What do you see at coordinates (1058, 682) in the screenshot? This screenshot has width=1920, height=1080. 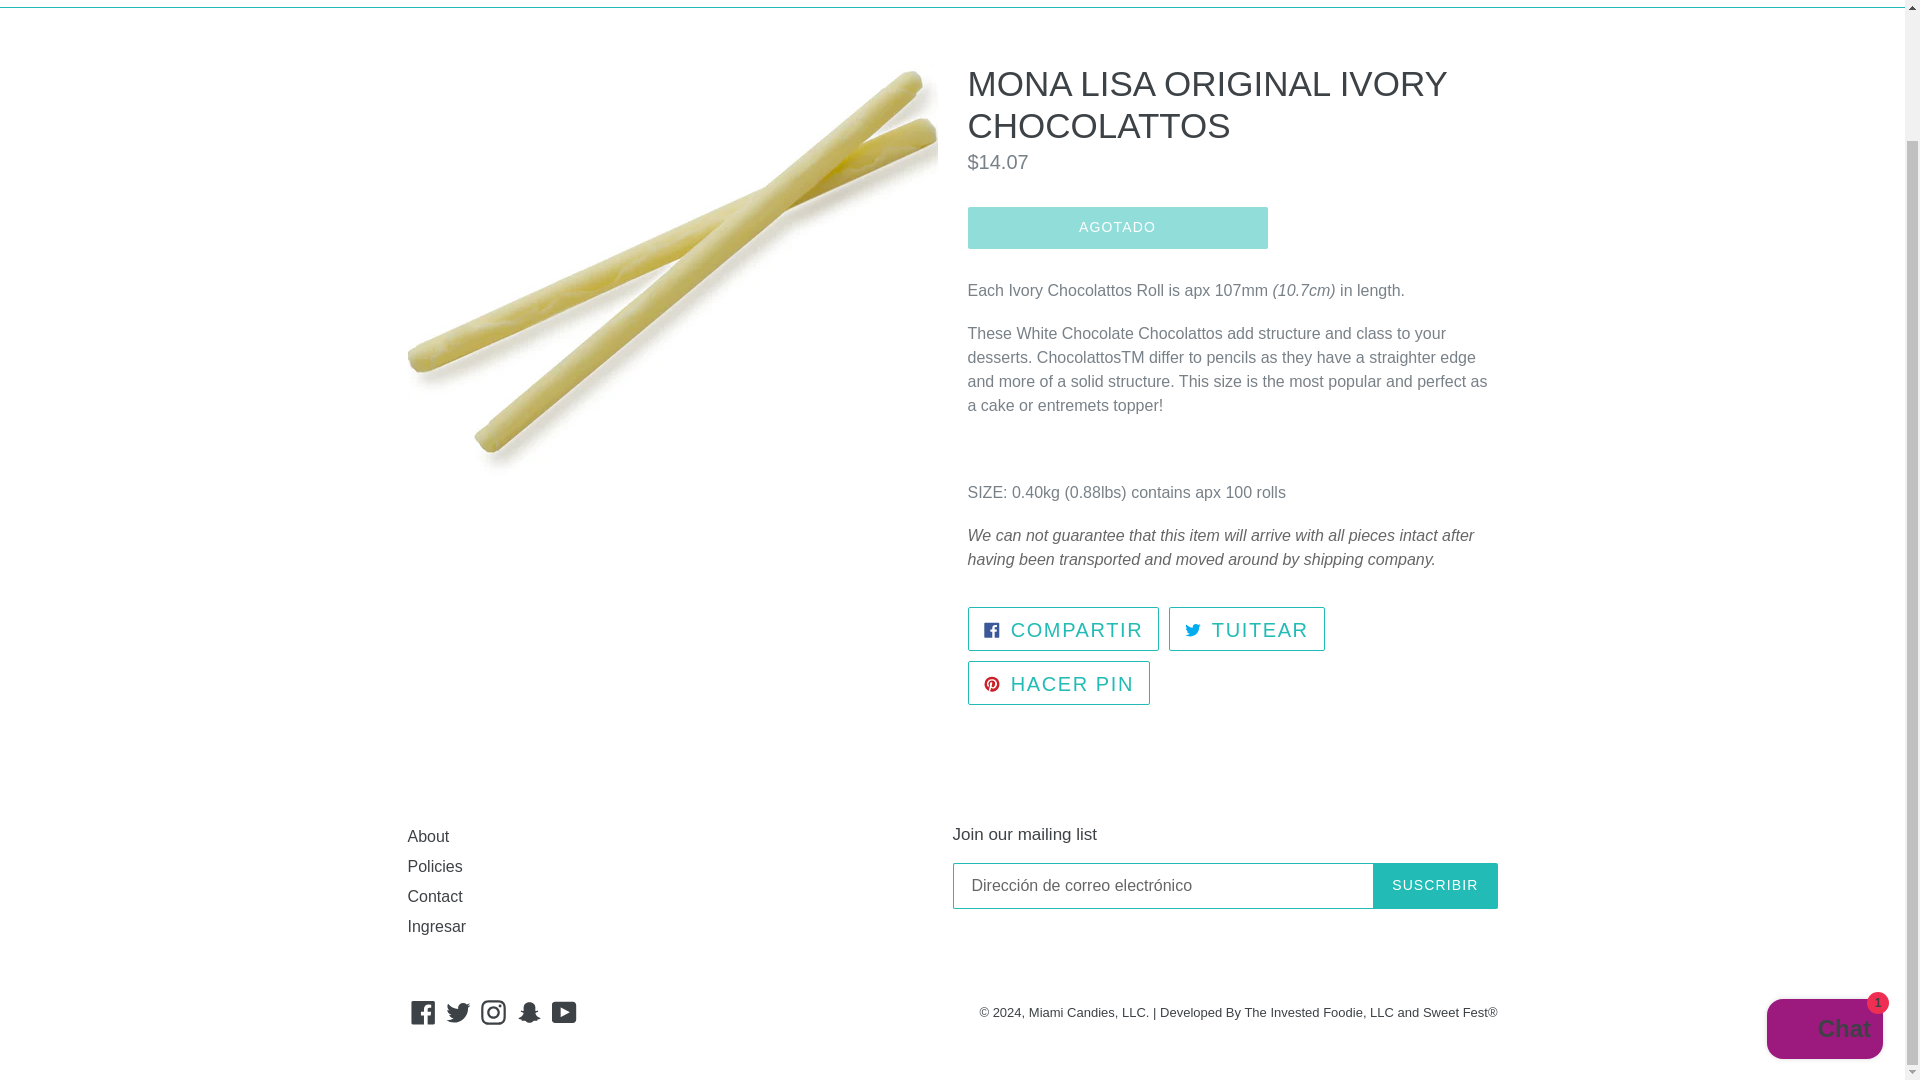 I see `Compartir en Facebook` at bounding box center [1058, 682].